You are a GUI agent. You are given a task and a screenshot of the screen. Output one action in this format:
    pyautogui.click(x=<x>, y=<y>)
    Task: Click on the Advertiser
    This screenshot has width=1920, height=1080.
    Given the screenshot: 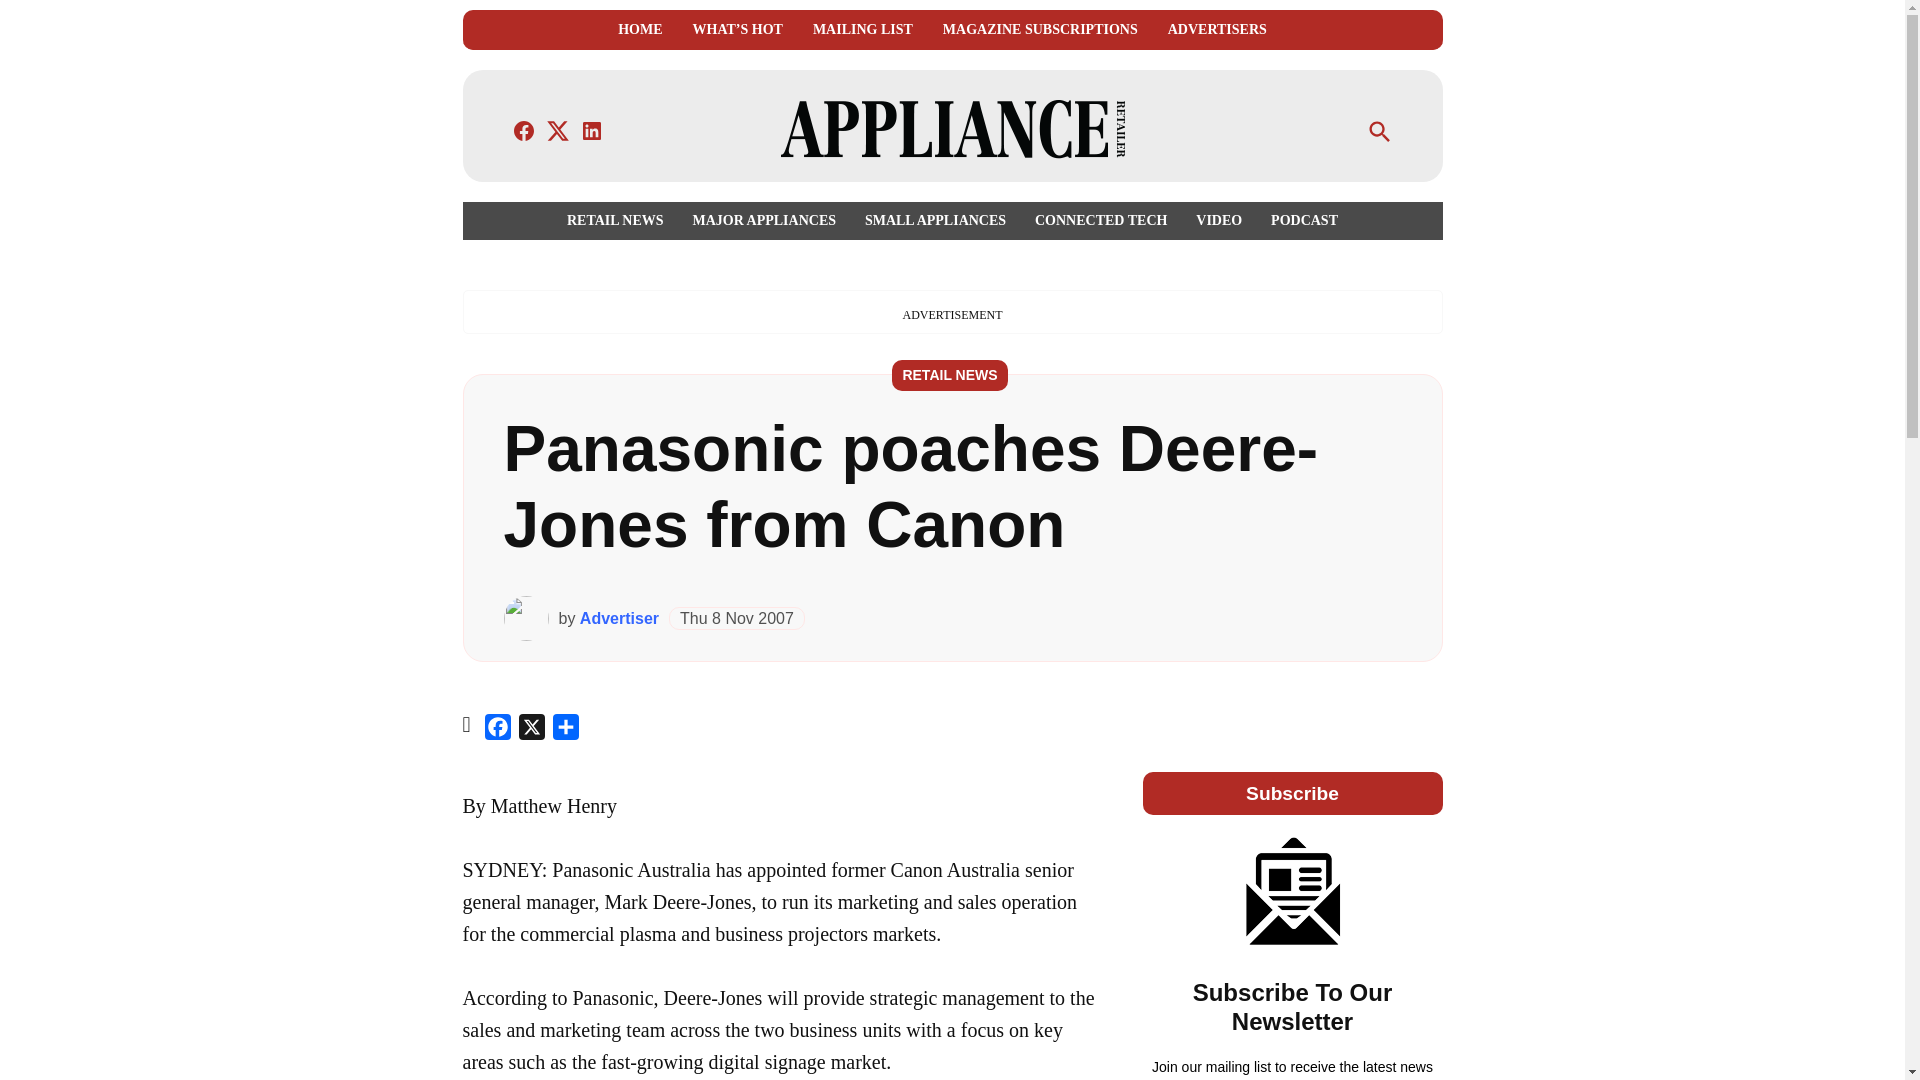 What is the action you would take?
    pyautogui.click(x=618, y=618)
    